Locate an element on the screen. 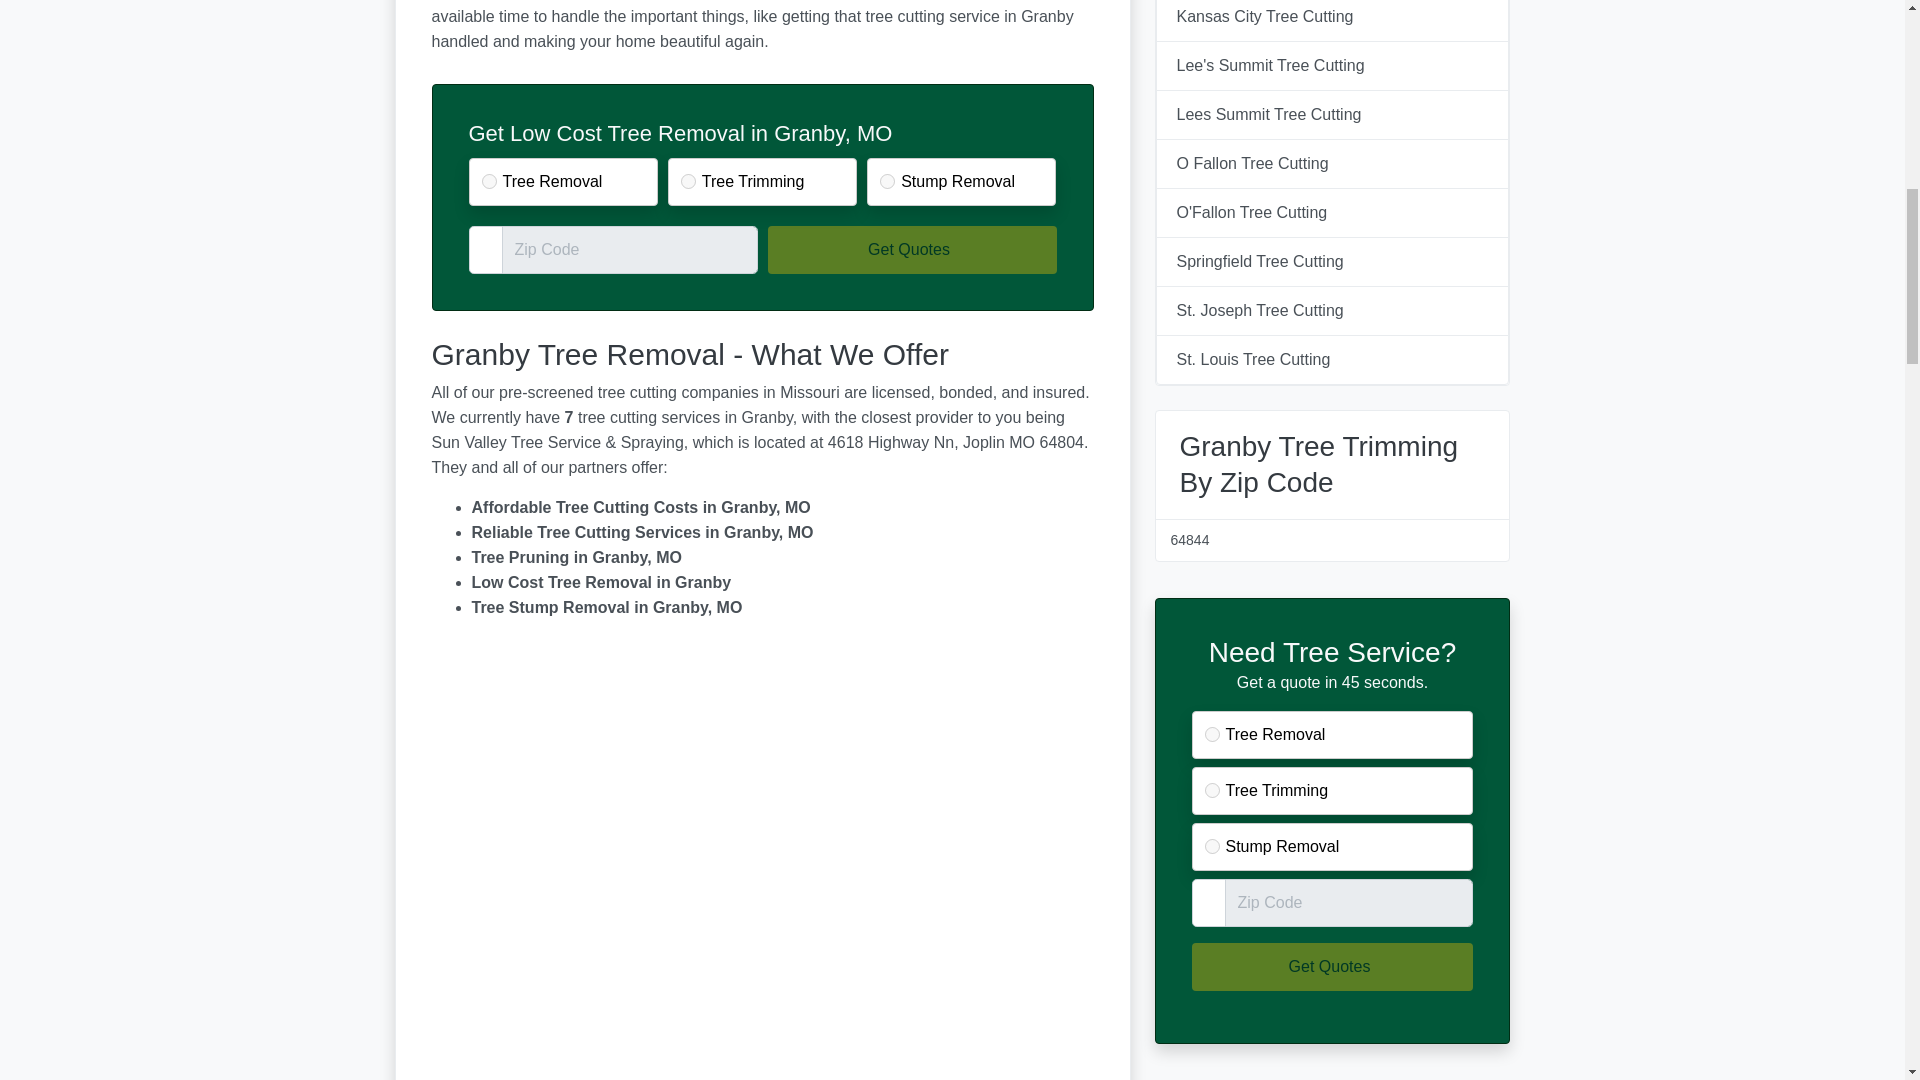 Image resolution: width=1920 pixels, height=1080 pixels. Tree Trimming is located at coordinates (1211, 790).